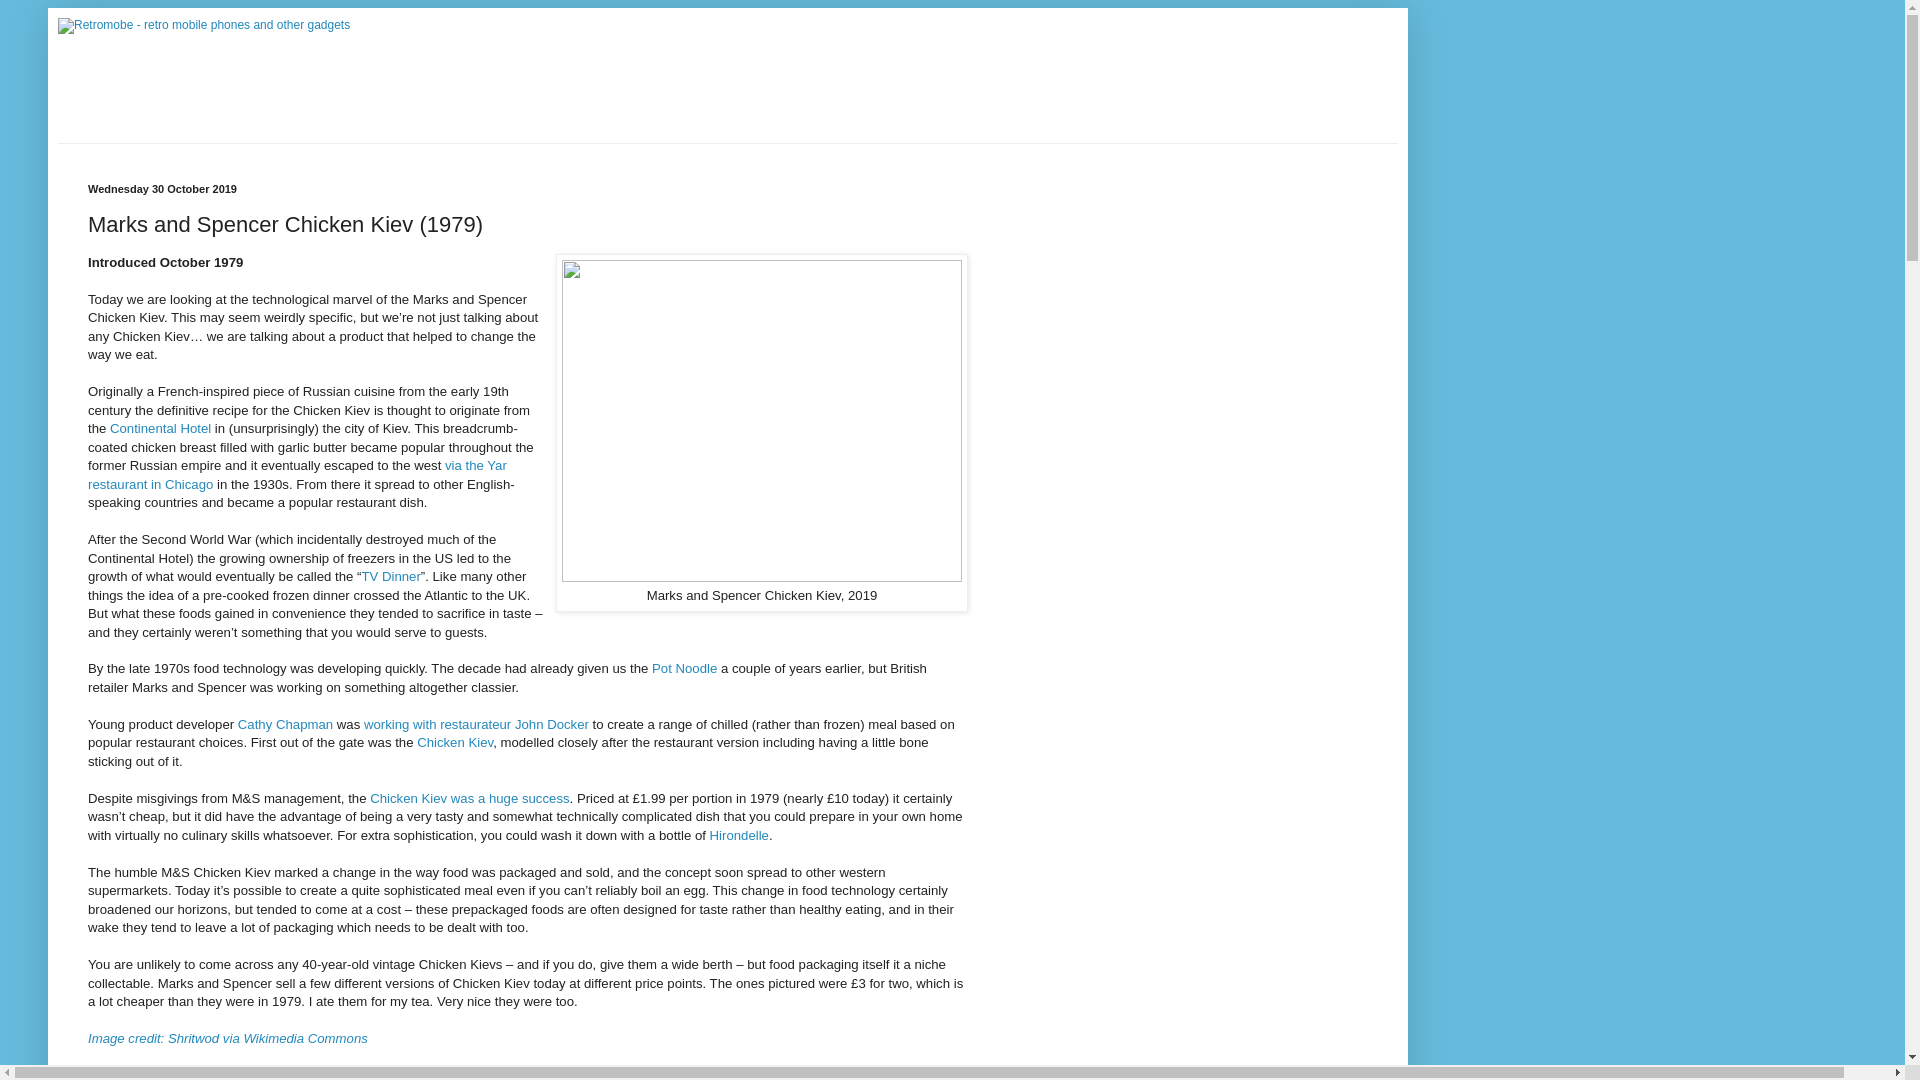  What do you see at coordinates (740, 836) in the screenshot?
I see `Hirondelle` at bounding box center [740, 836].